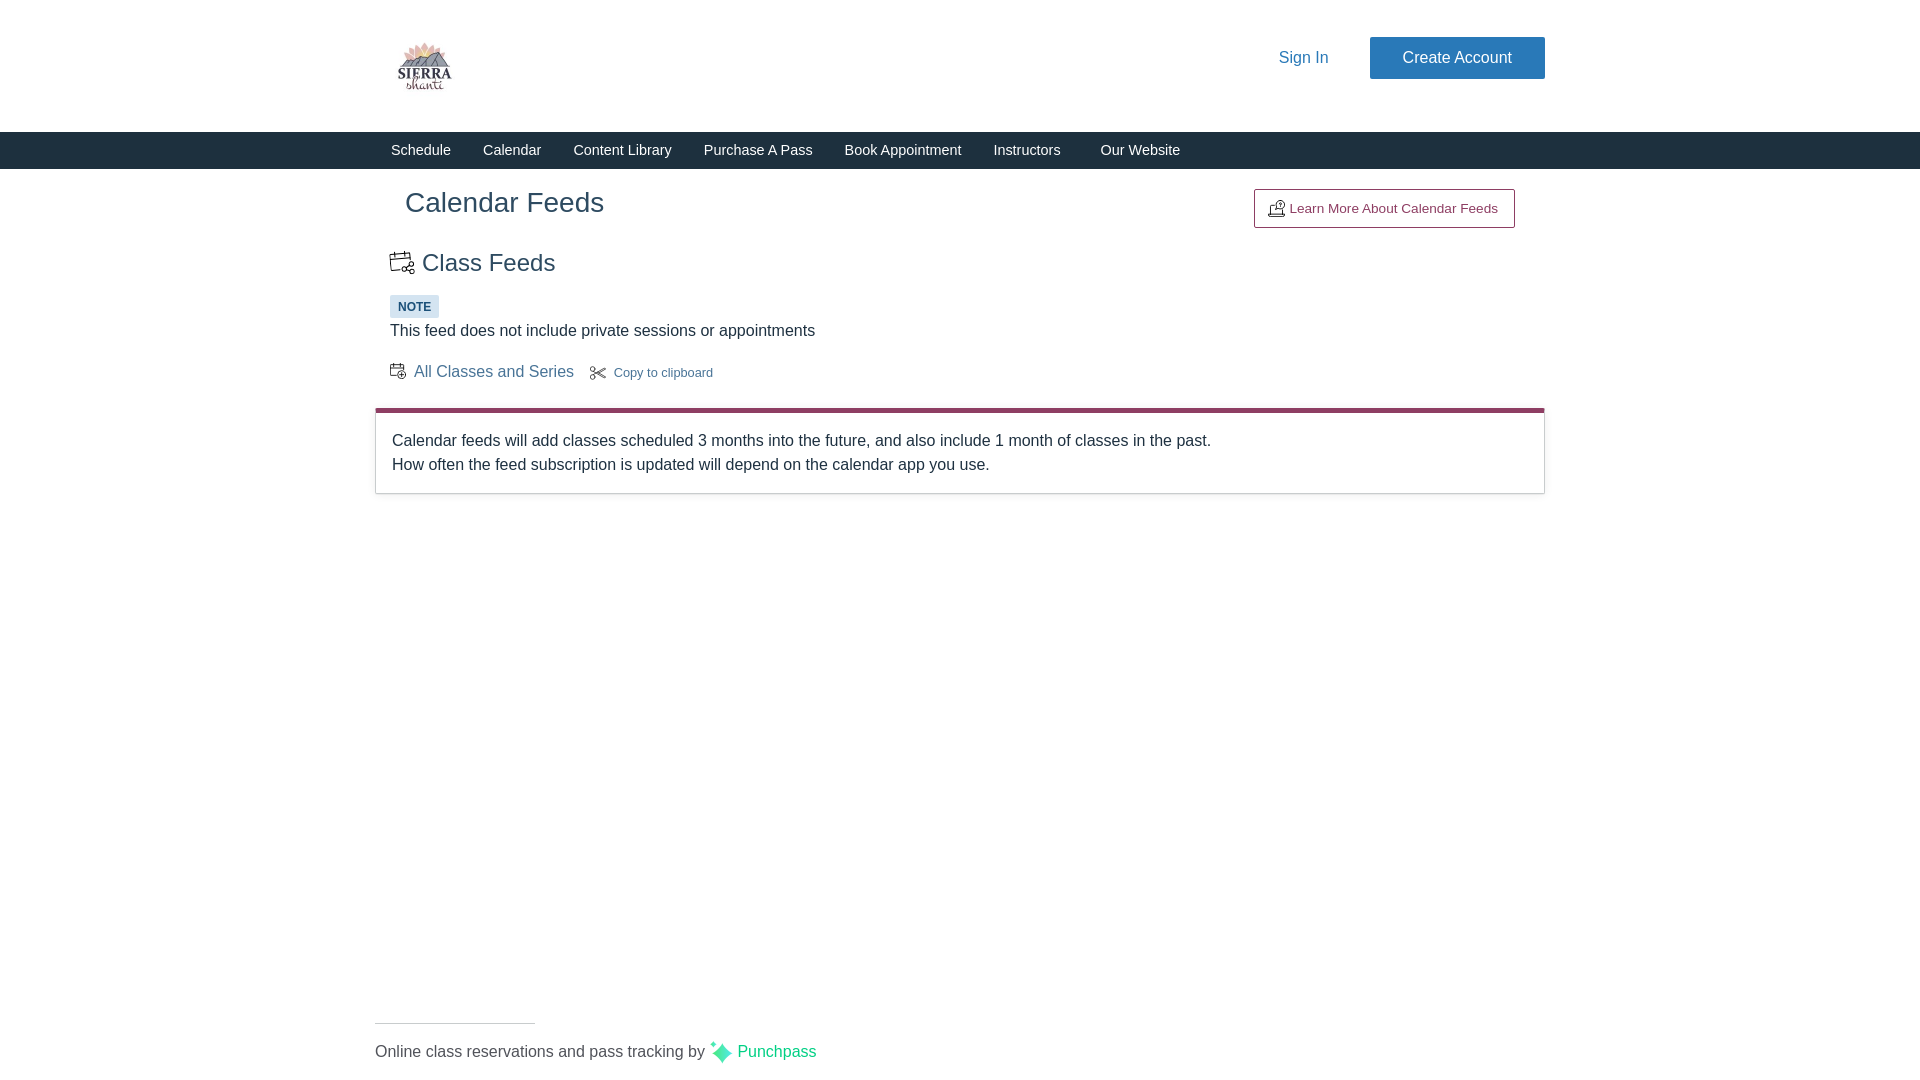 This screenshot has width=1920, height=1080. I want to click on Calendar, so click(511, 150).